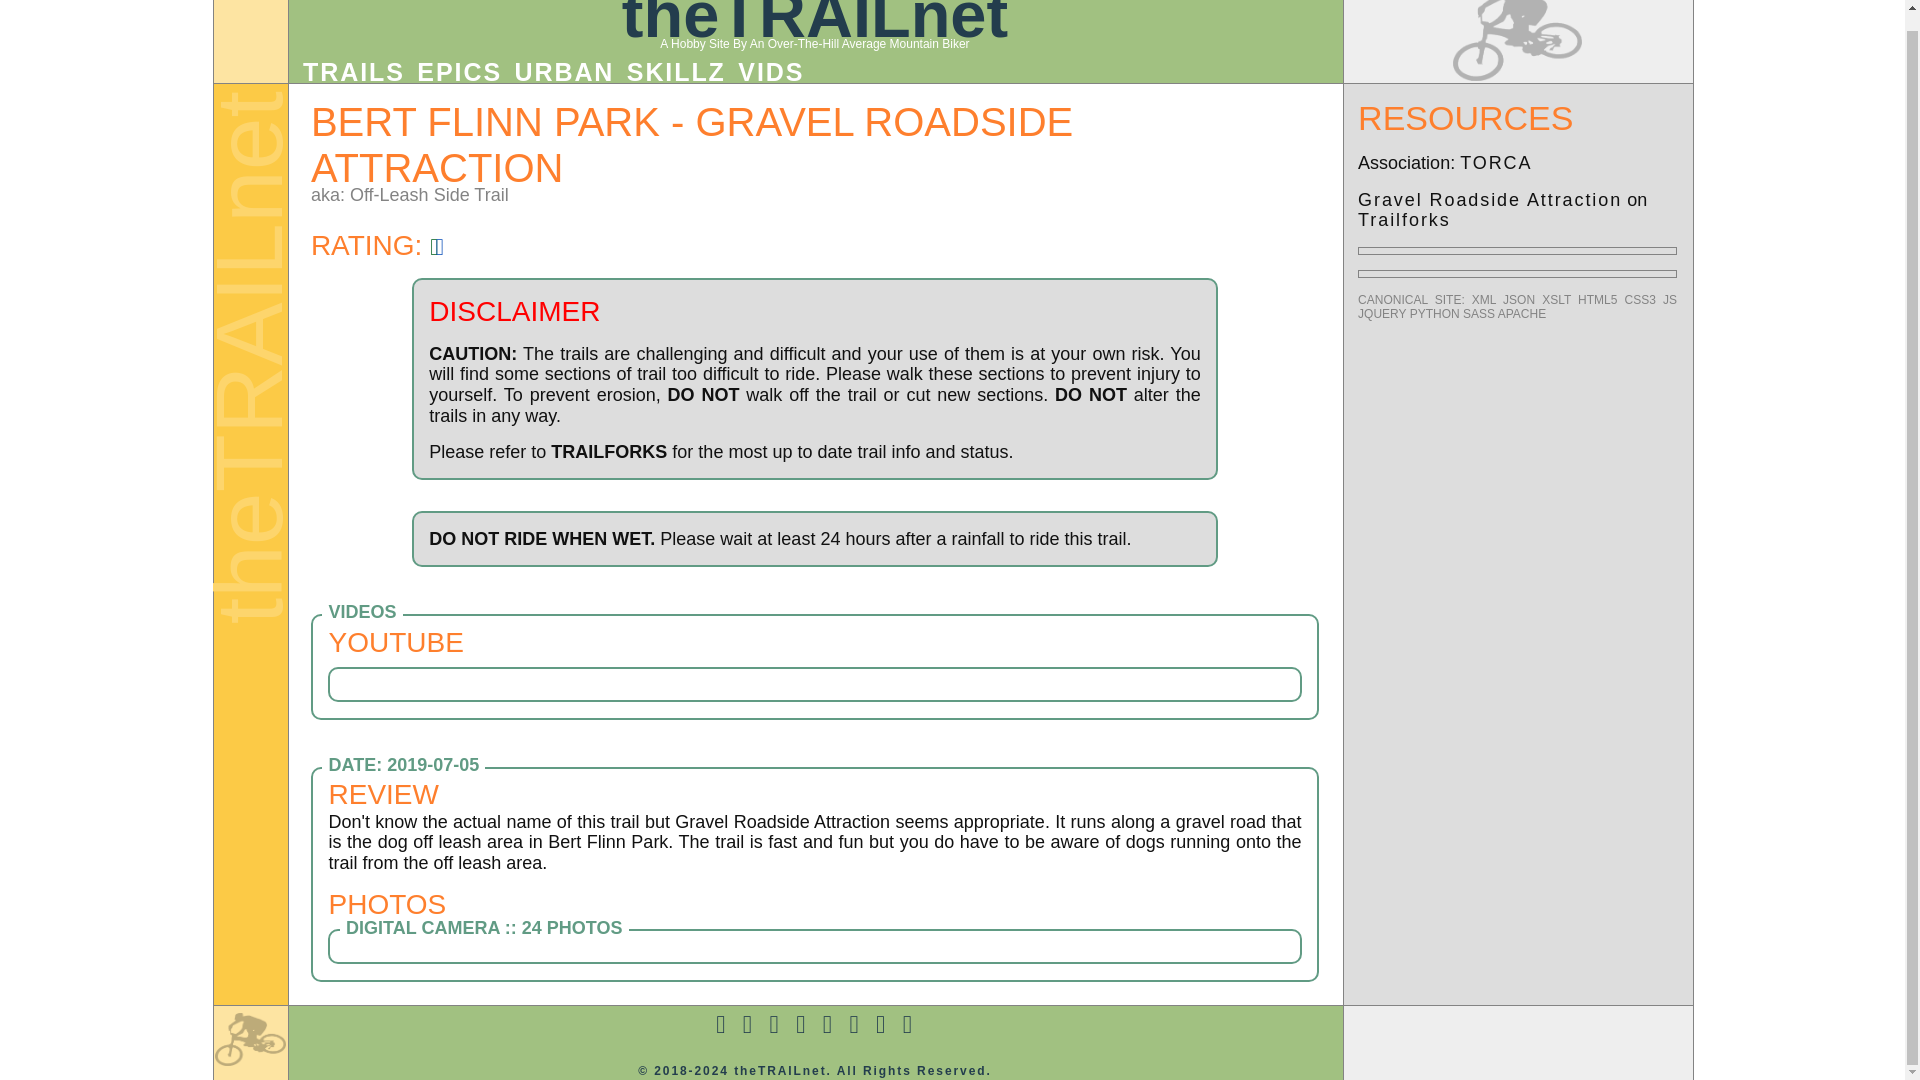 The image size is (1920, 1080). Describe the element at coordinates (564, 72) in the screenshot. I see `URBAN` at that location.